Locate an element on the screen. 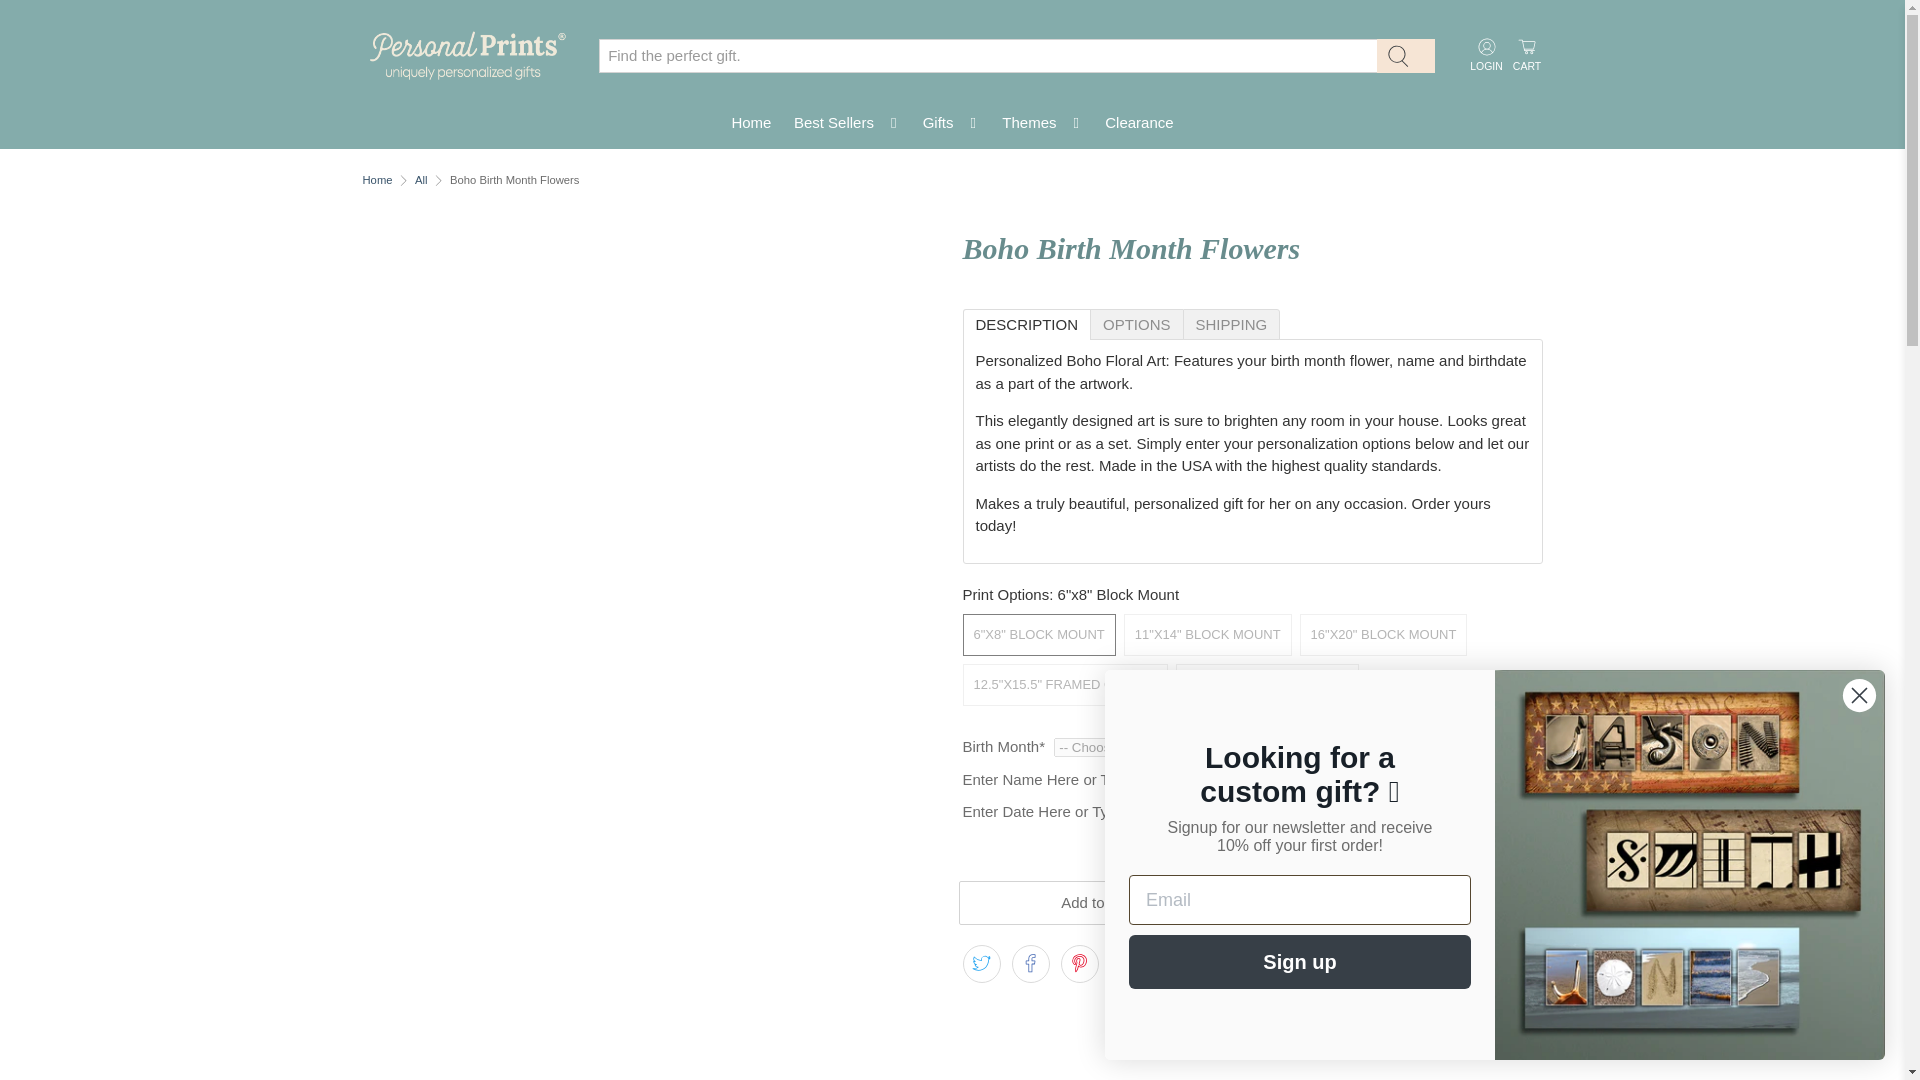 This screenshot has height=1080, width=1920. Best Sellers is located at coordinates (848, 124).